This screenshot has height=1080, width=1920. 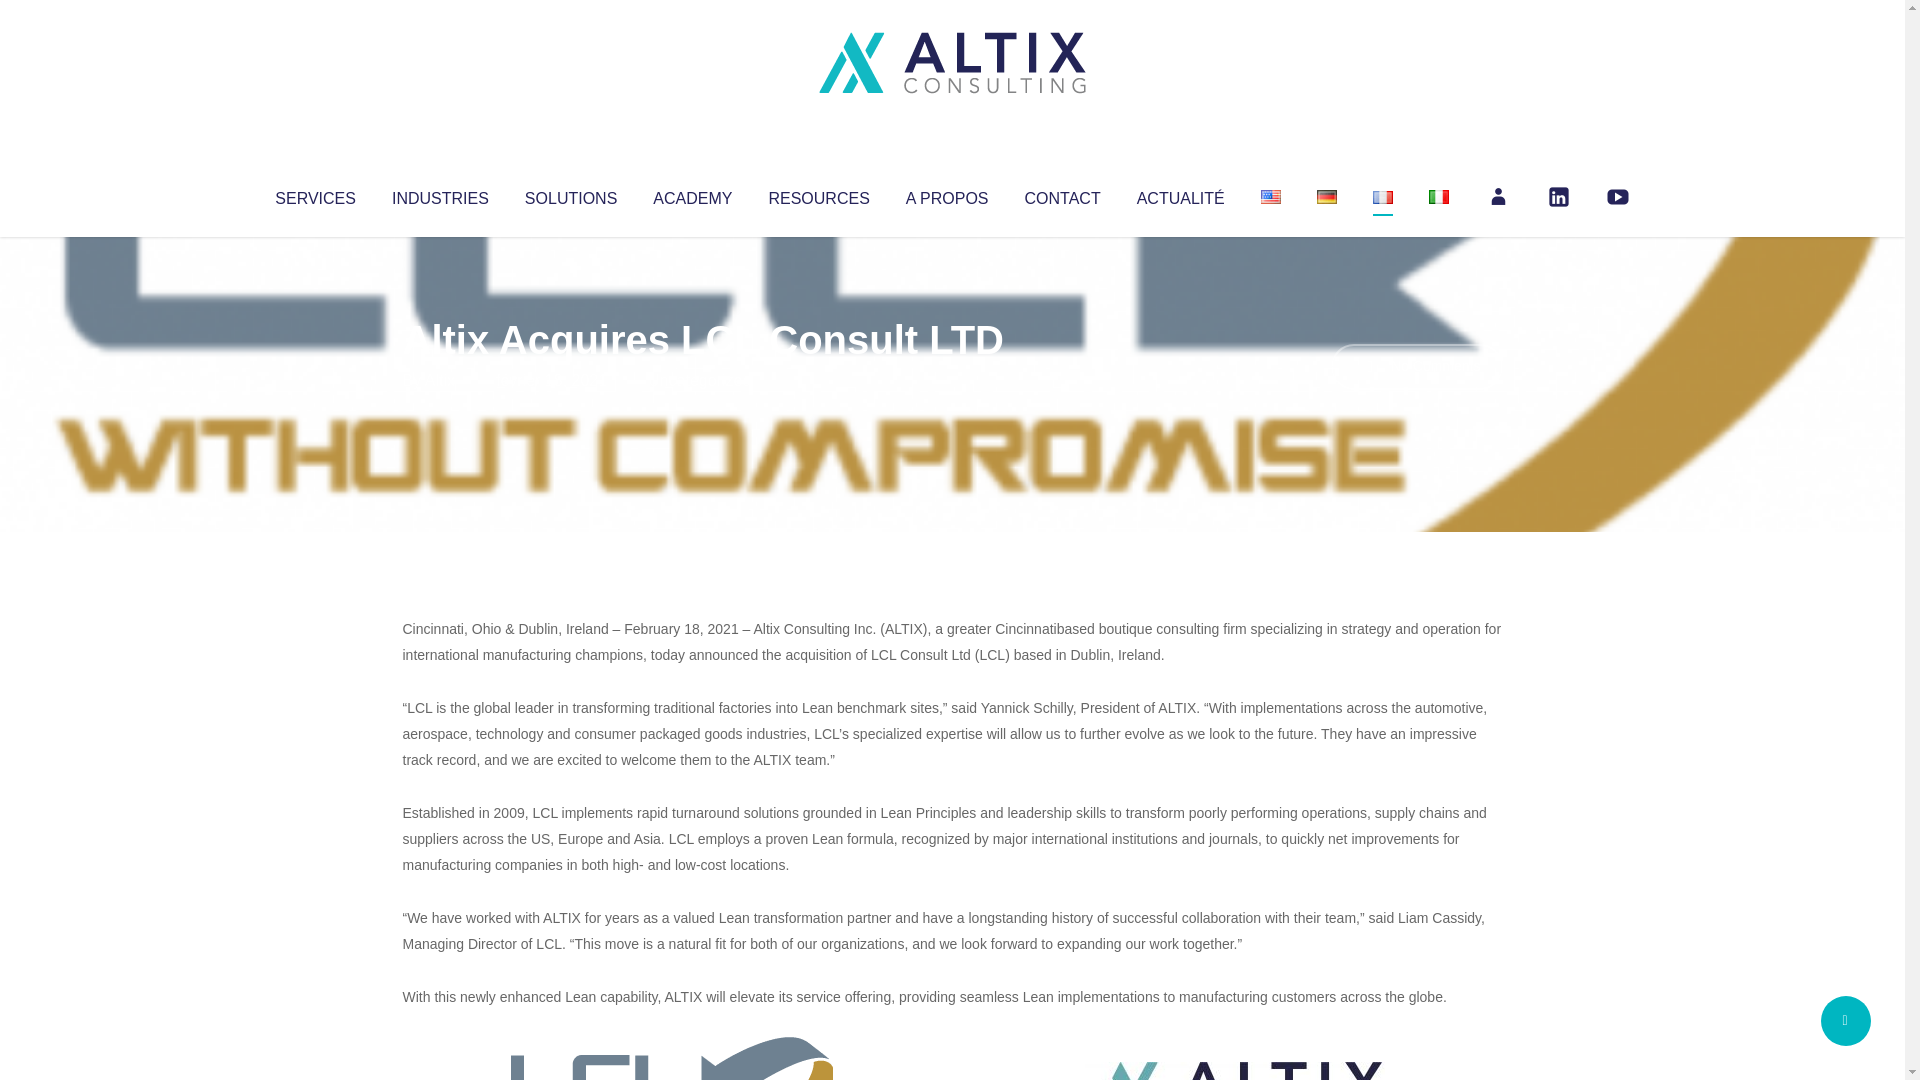 What do you see at coordinates (699, 380) in the screenshot?
I see `Uncategorized` at bounding box center [699, 380].